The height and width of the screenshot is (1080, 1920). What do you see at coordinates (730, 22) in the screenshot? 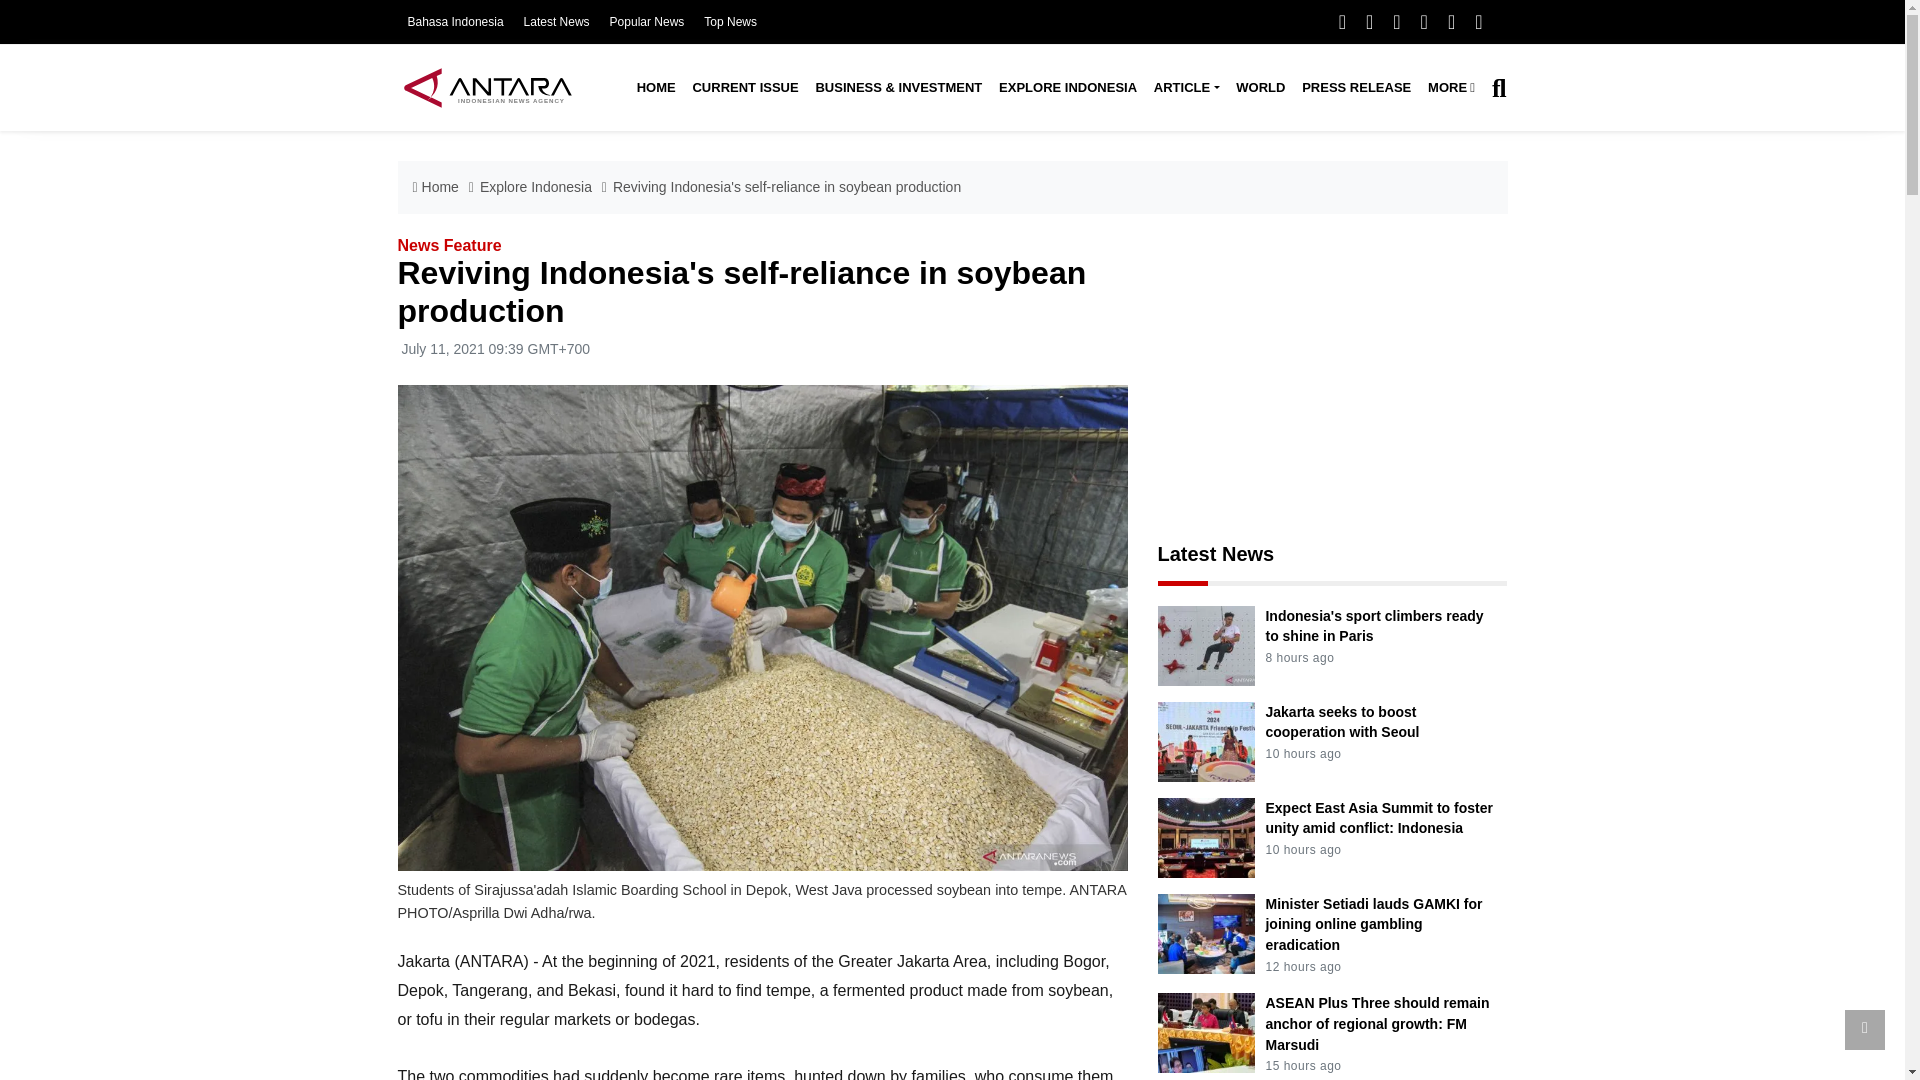
I see `Top News` at bounding box center [730, 22].